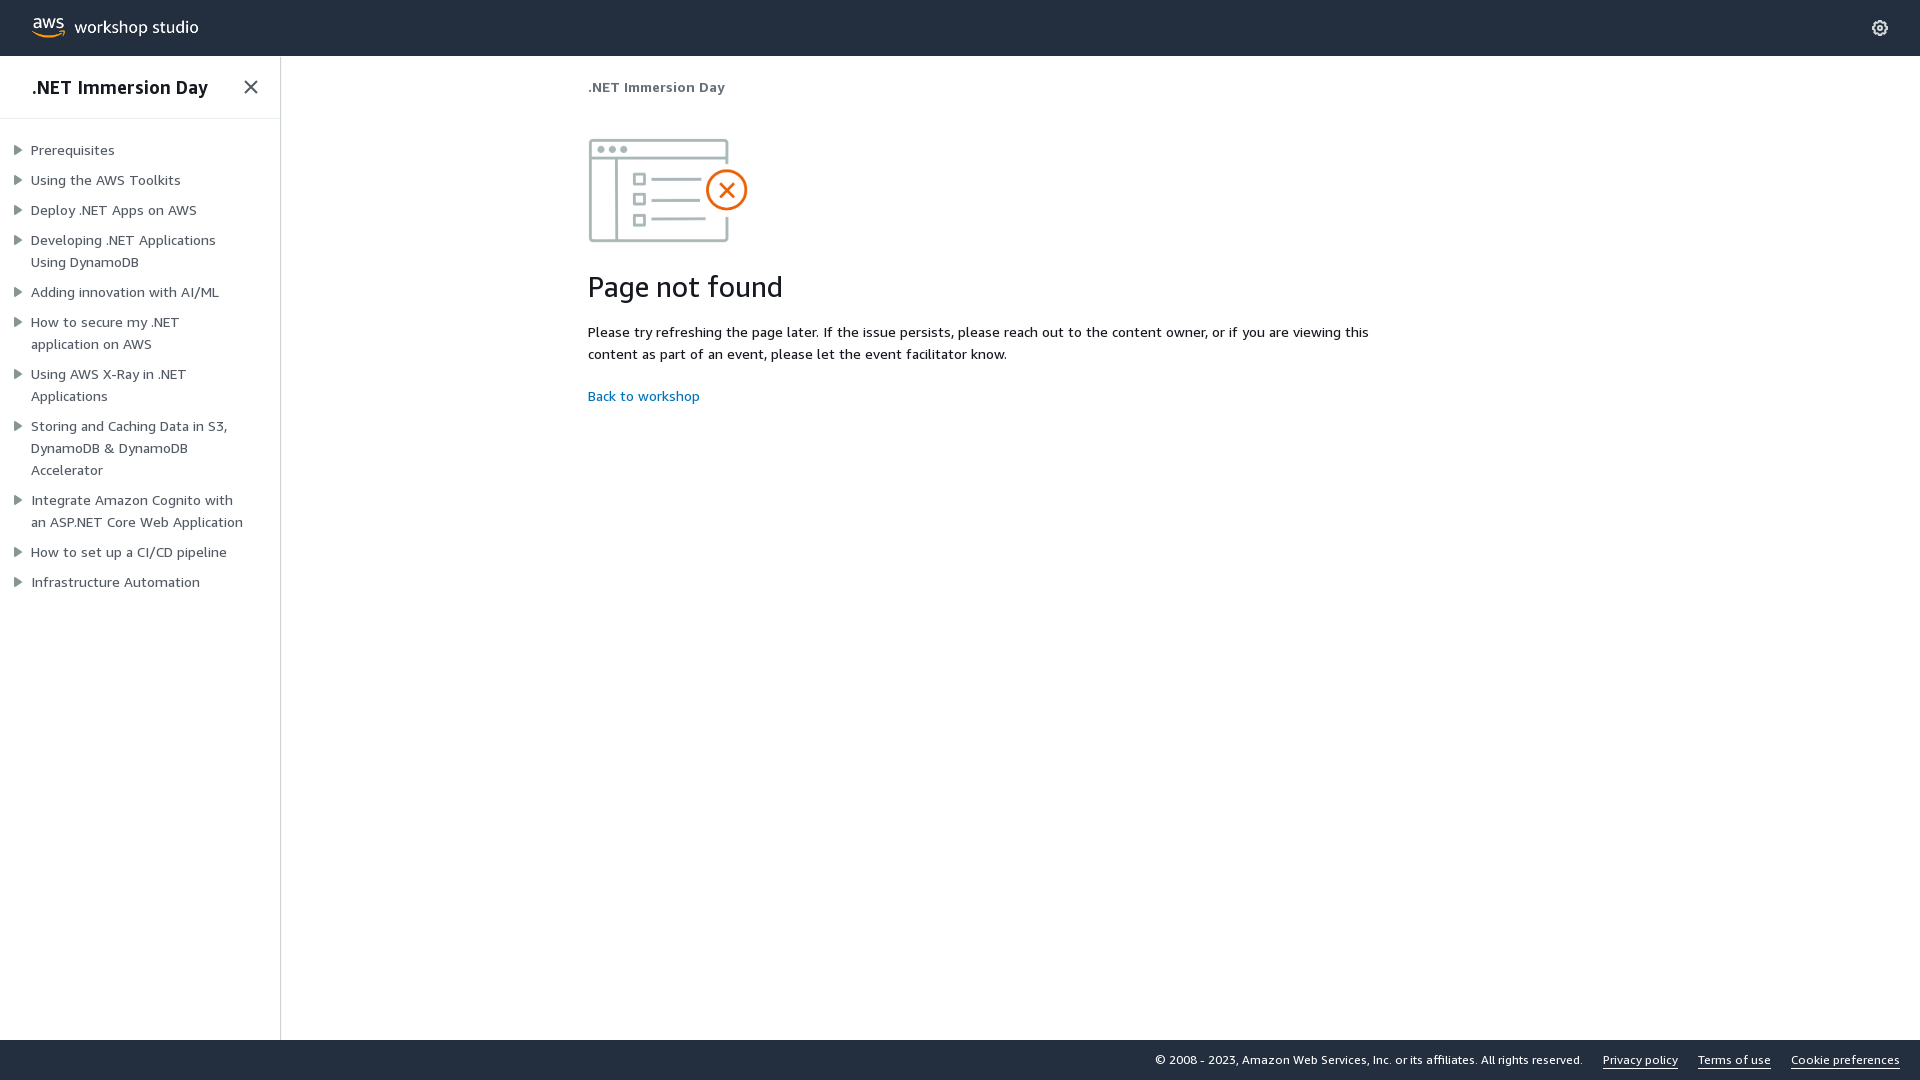  I want to click on Adding innovation with AI/ML, so click(125, 292).